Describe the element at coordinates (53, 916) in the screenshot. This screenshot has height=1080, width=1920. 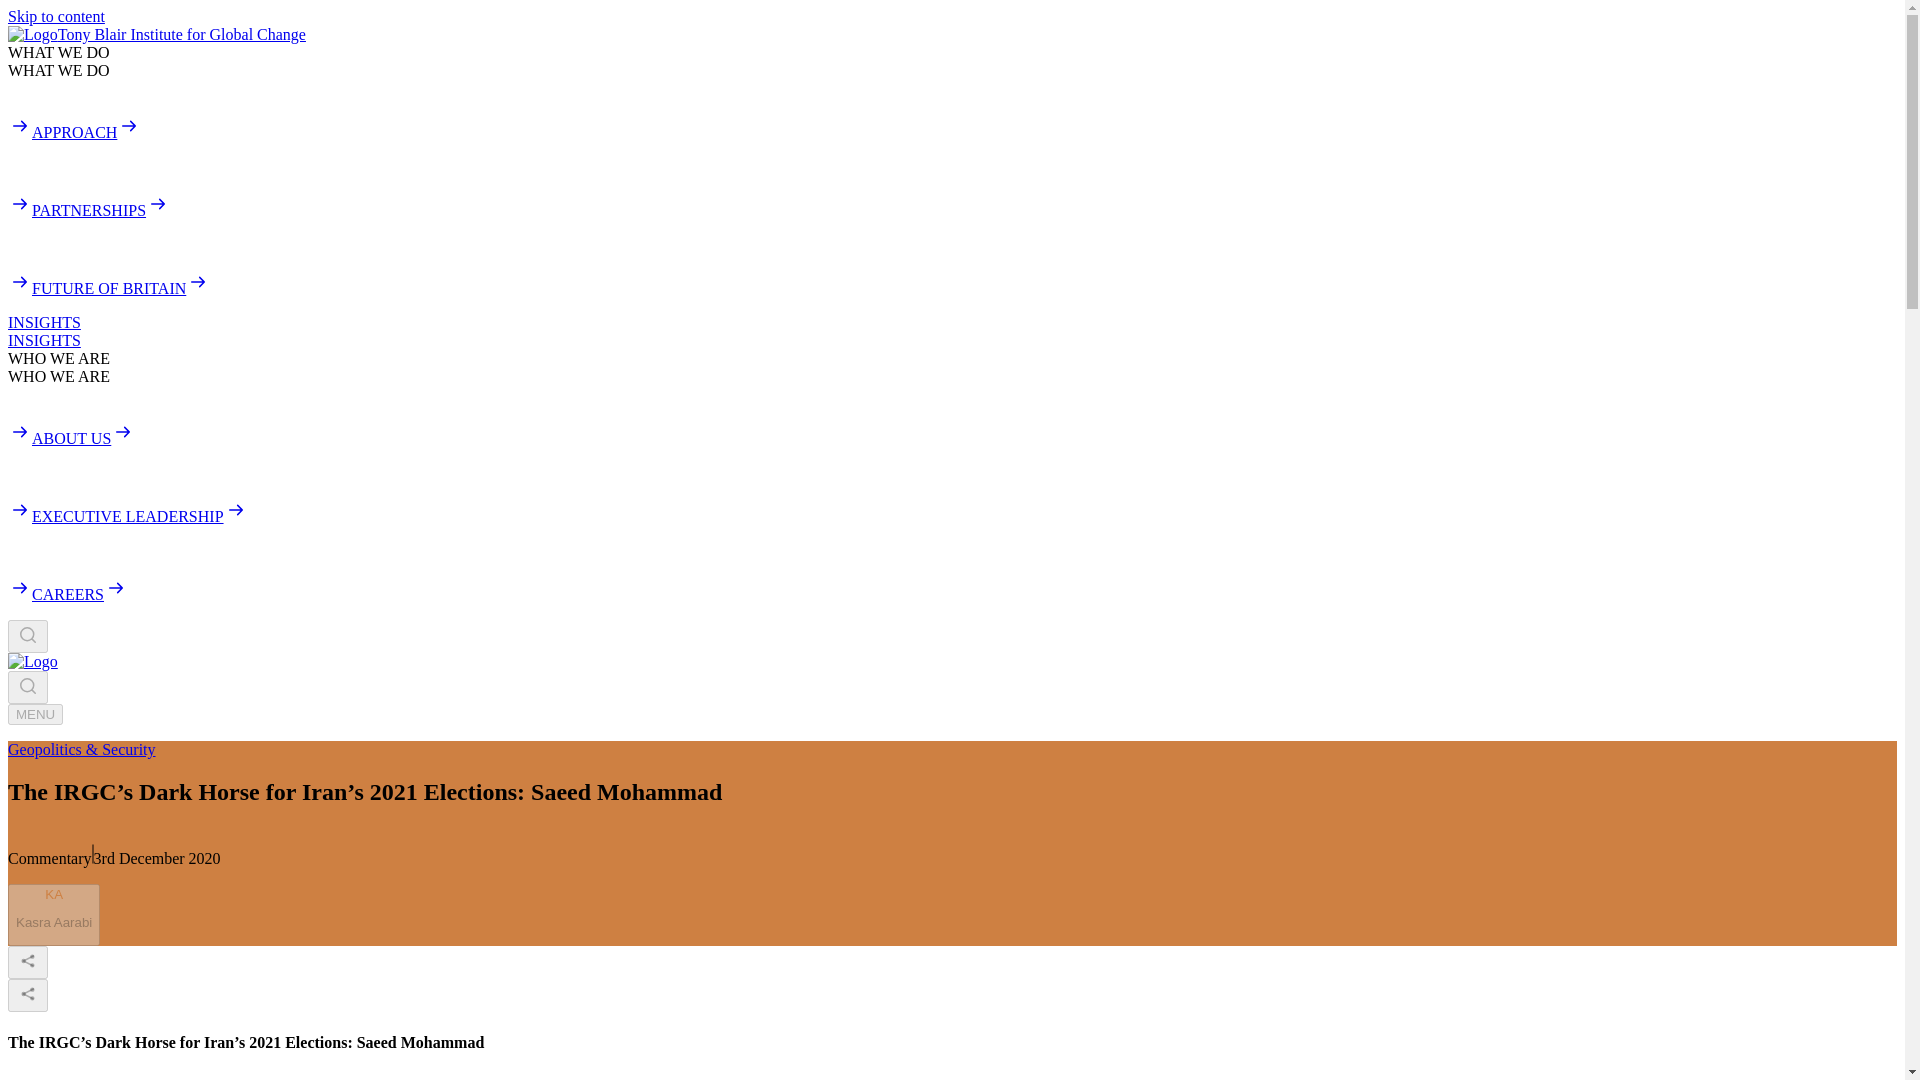
I see `MENU` at that location.